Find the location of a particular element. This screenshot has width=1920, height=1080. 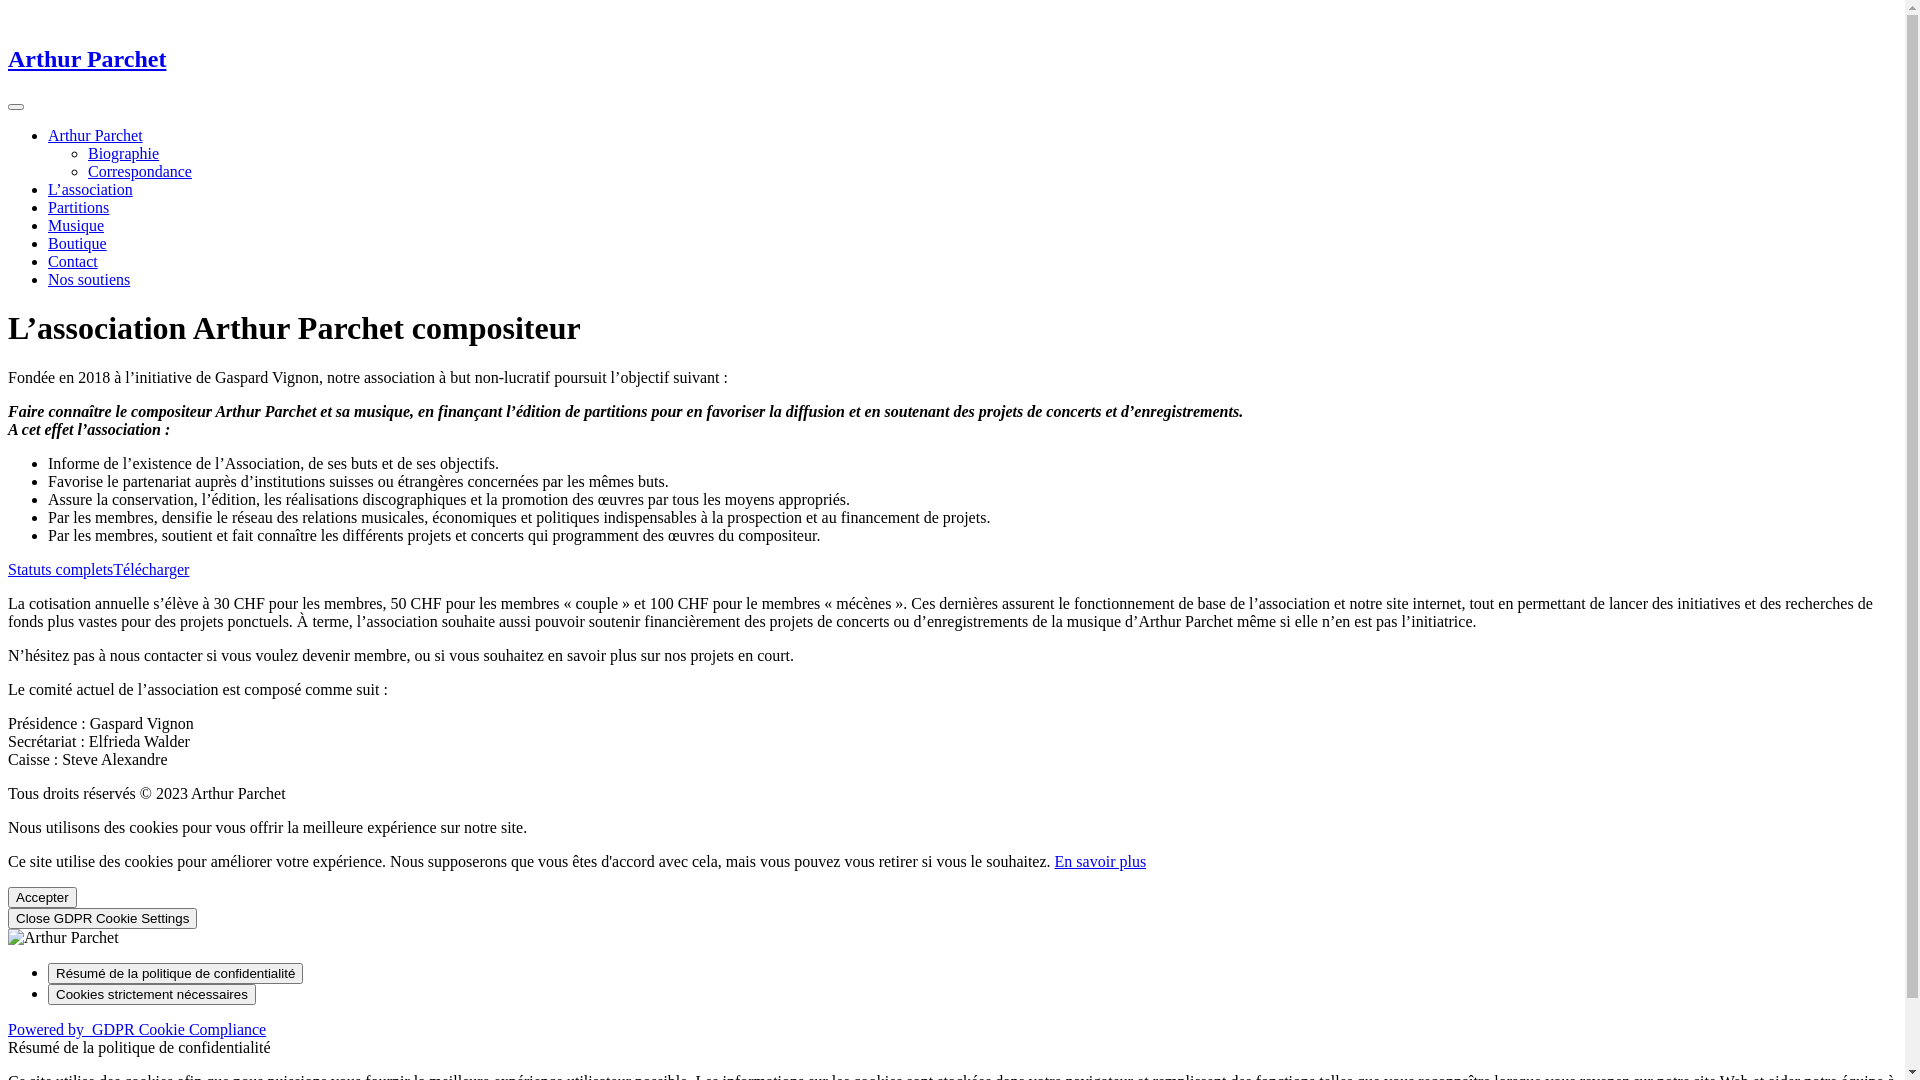

Close GDPR Cookie Settings is located at coordinates (102, 918).